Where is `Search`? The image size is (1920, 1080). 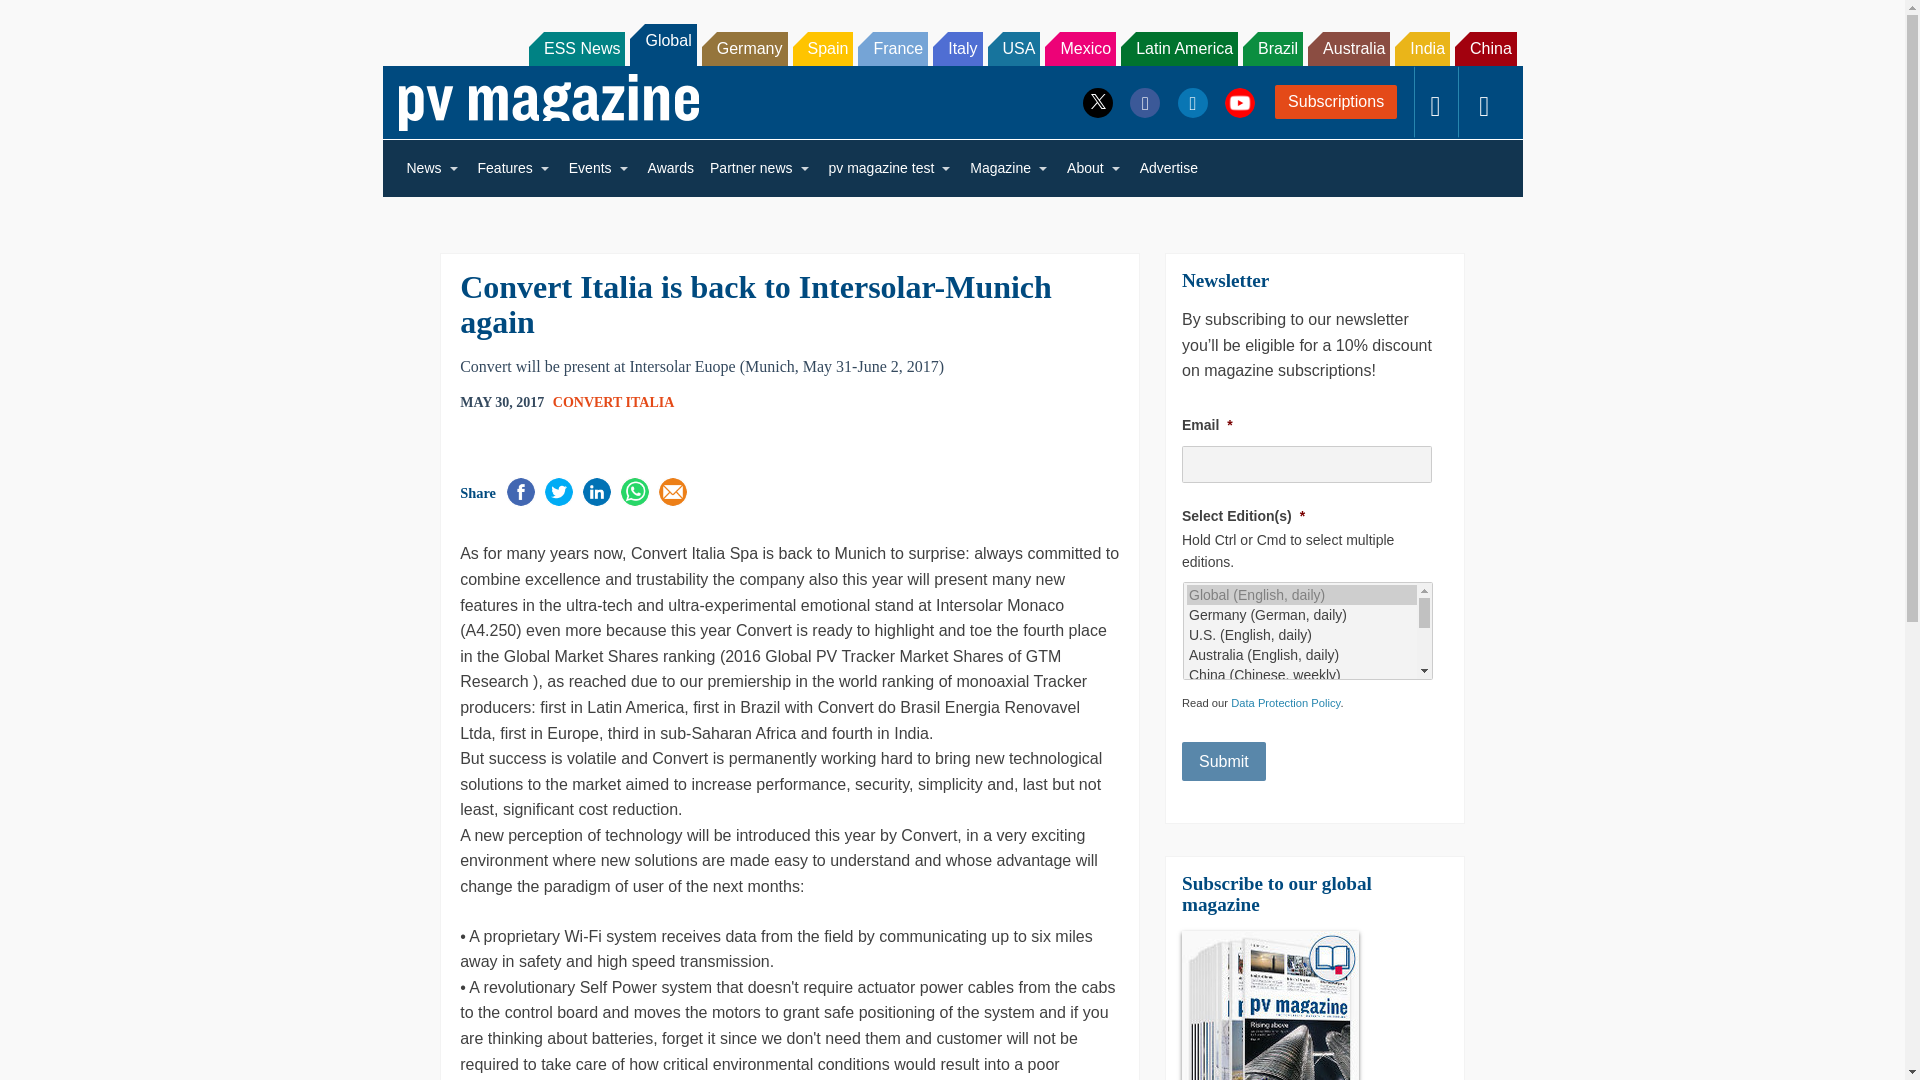 Search is located at coordinates (42, 20).